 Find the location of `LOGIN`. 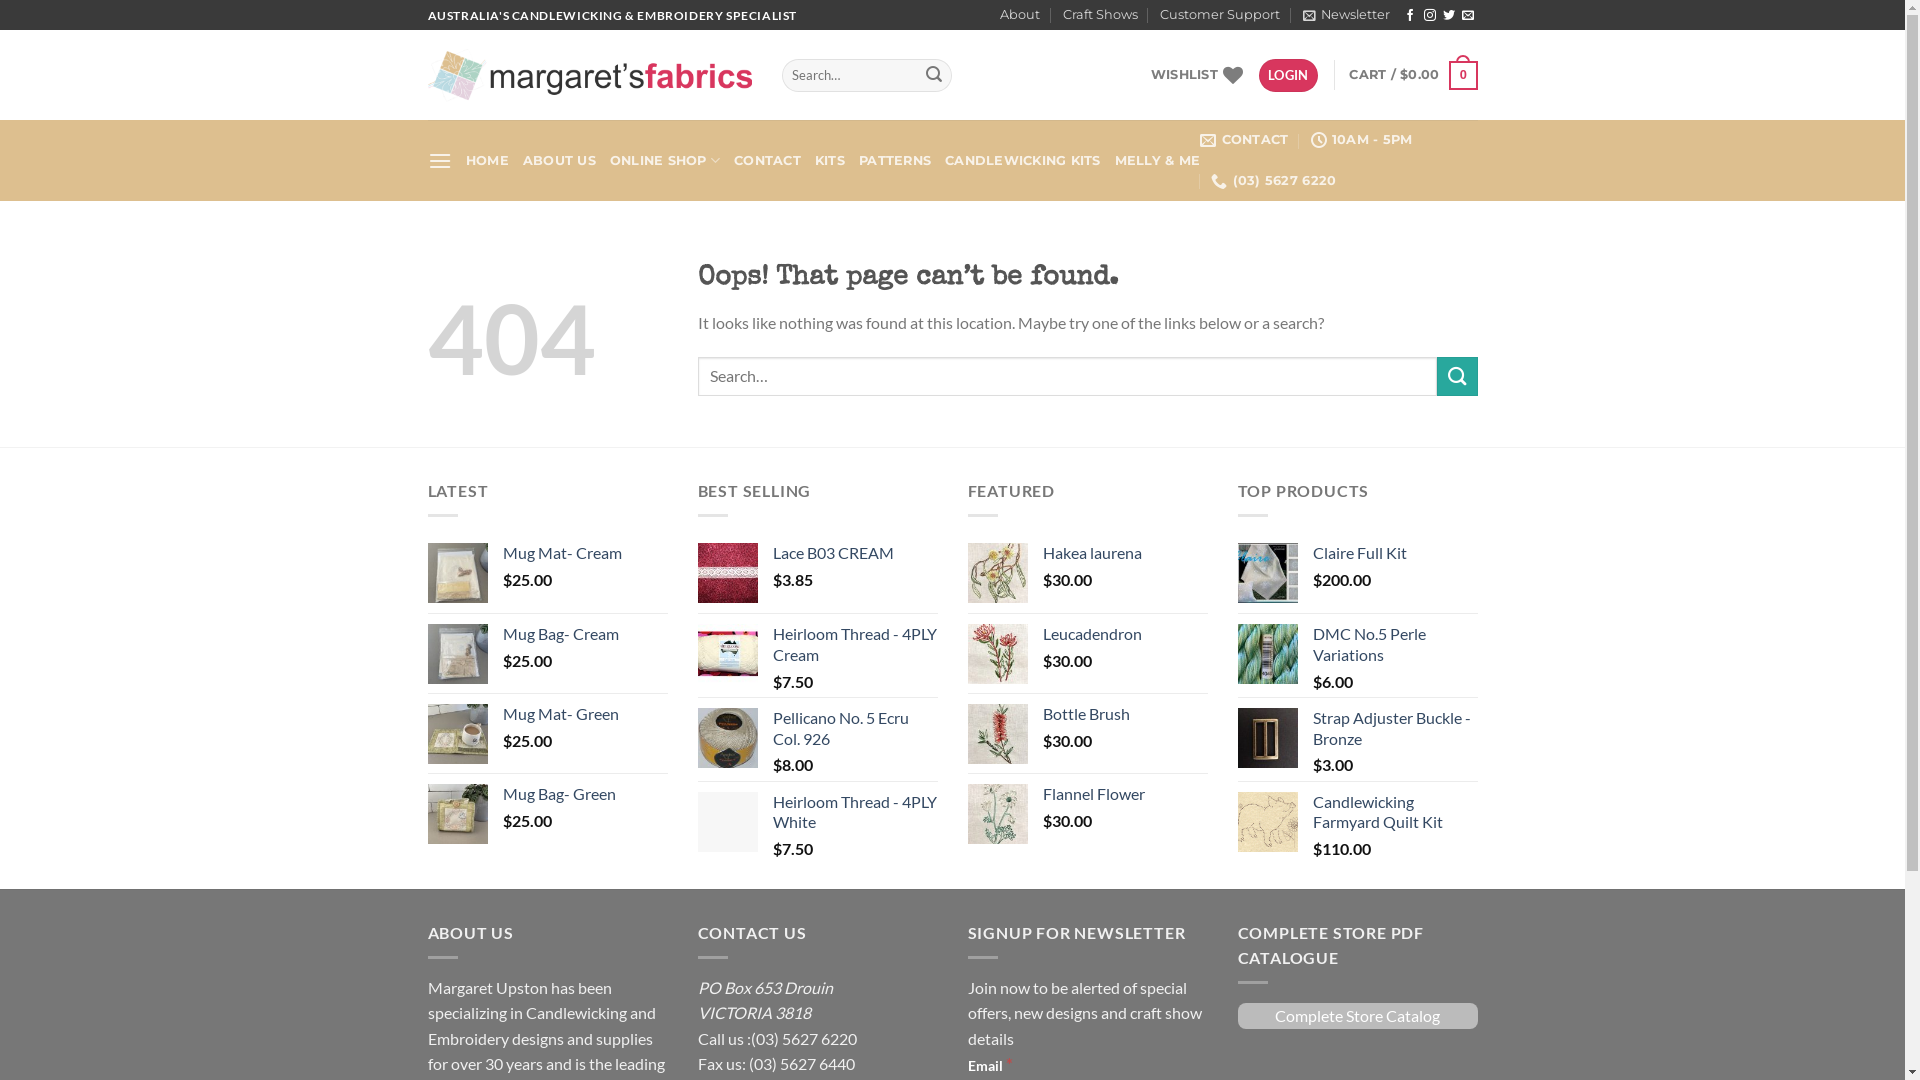

LOGIN is located at coordinates (1288, 76).